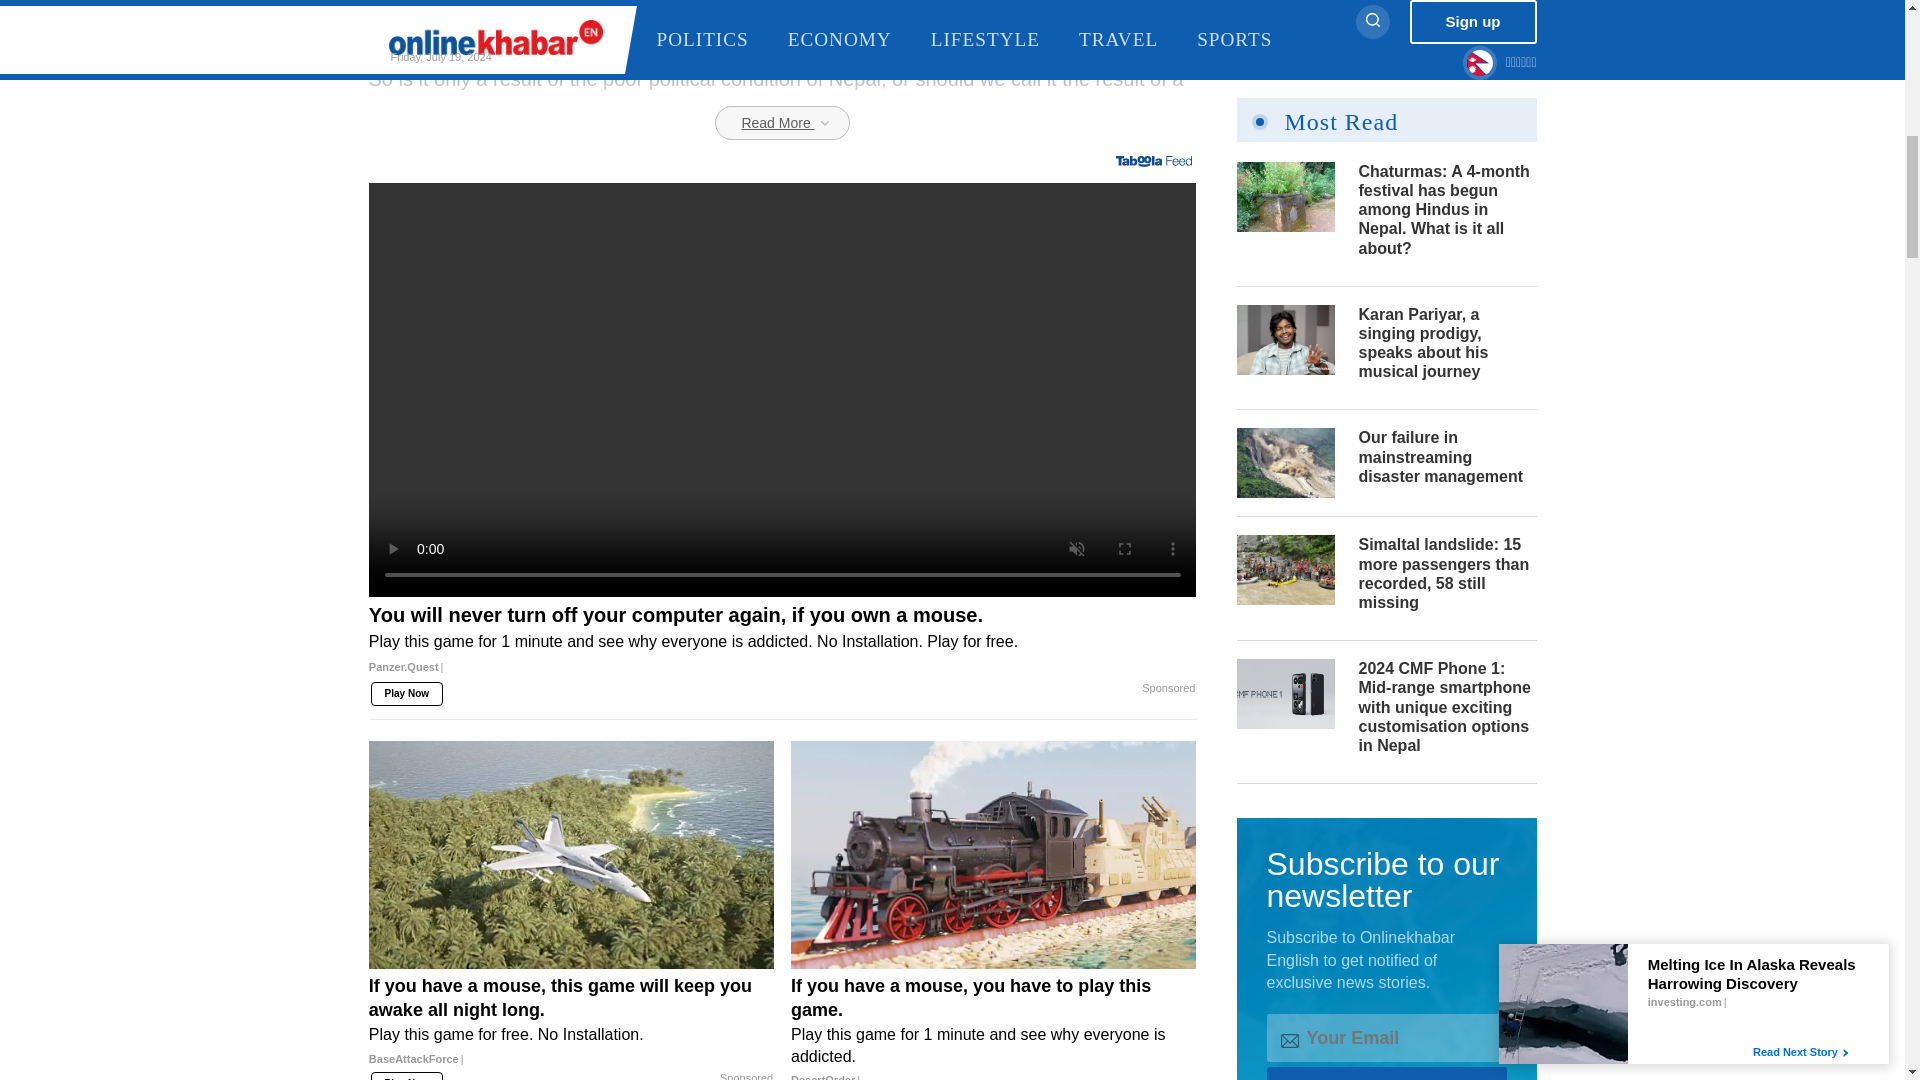 Image resolution: width=1920 pixels, height=1080 pixels. Describe the element at coordinates (1168, 688) in the screenshot. I see `Sponsored` at that location.